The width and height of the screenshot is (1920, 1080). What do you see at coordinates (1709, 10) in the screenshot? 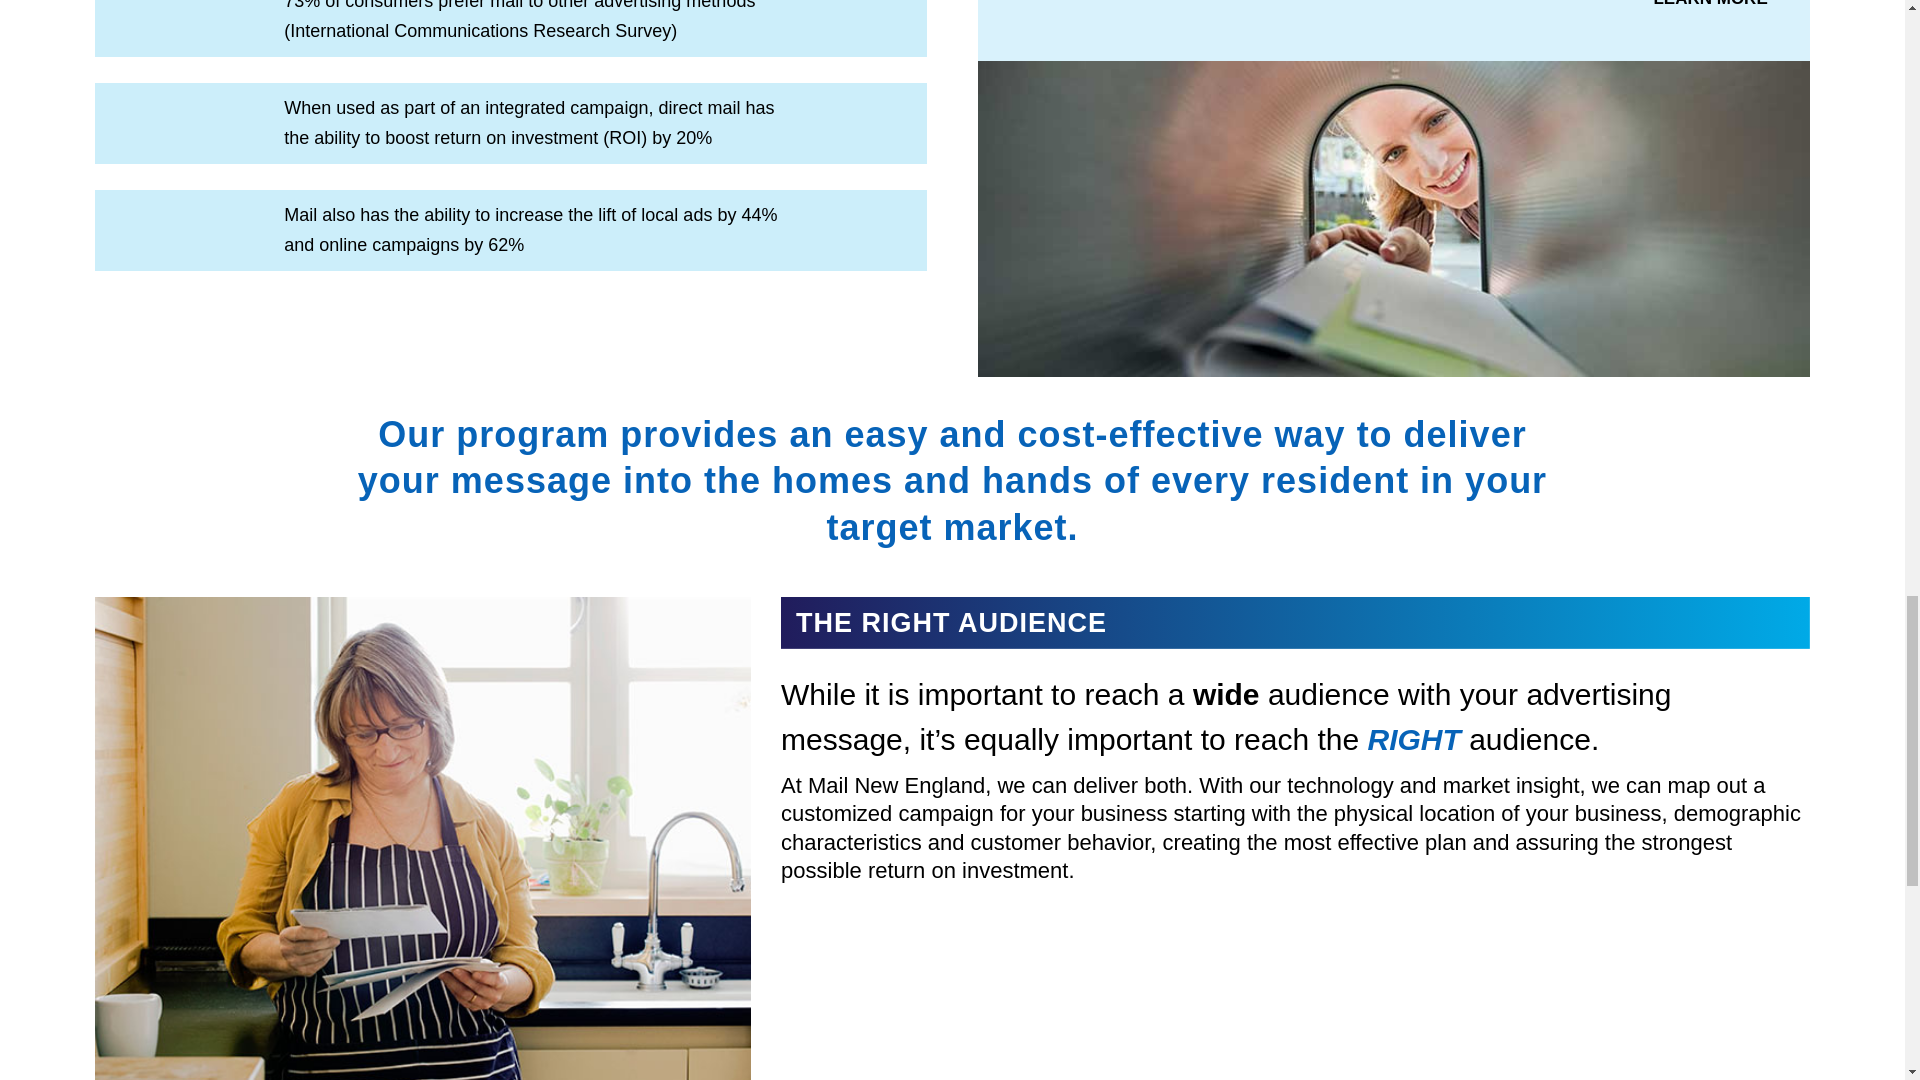
I see `LEARN MORE` at bounding box center [1709, 10].